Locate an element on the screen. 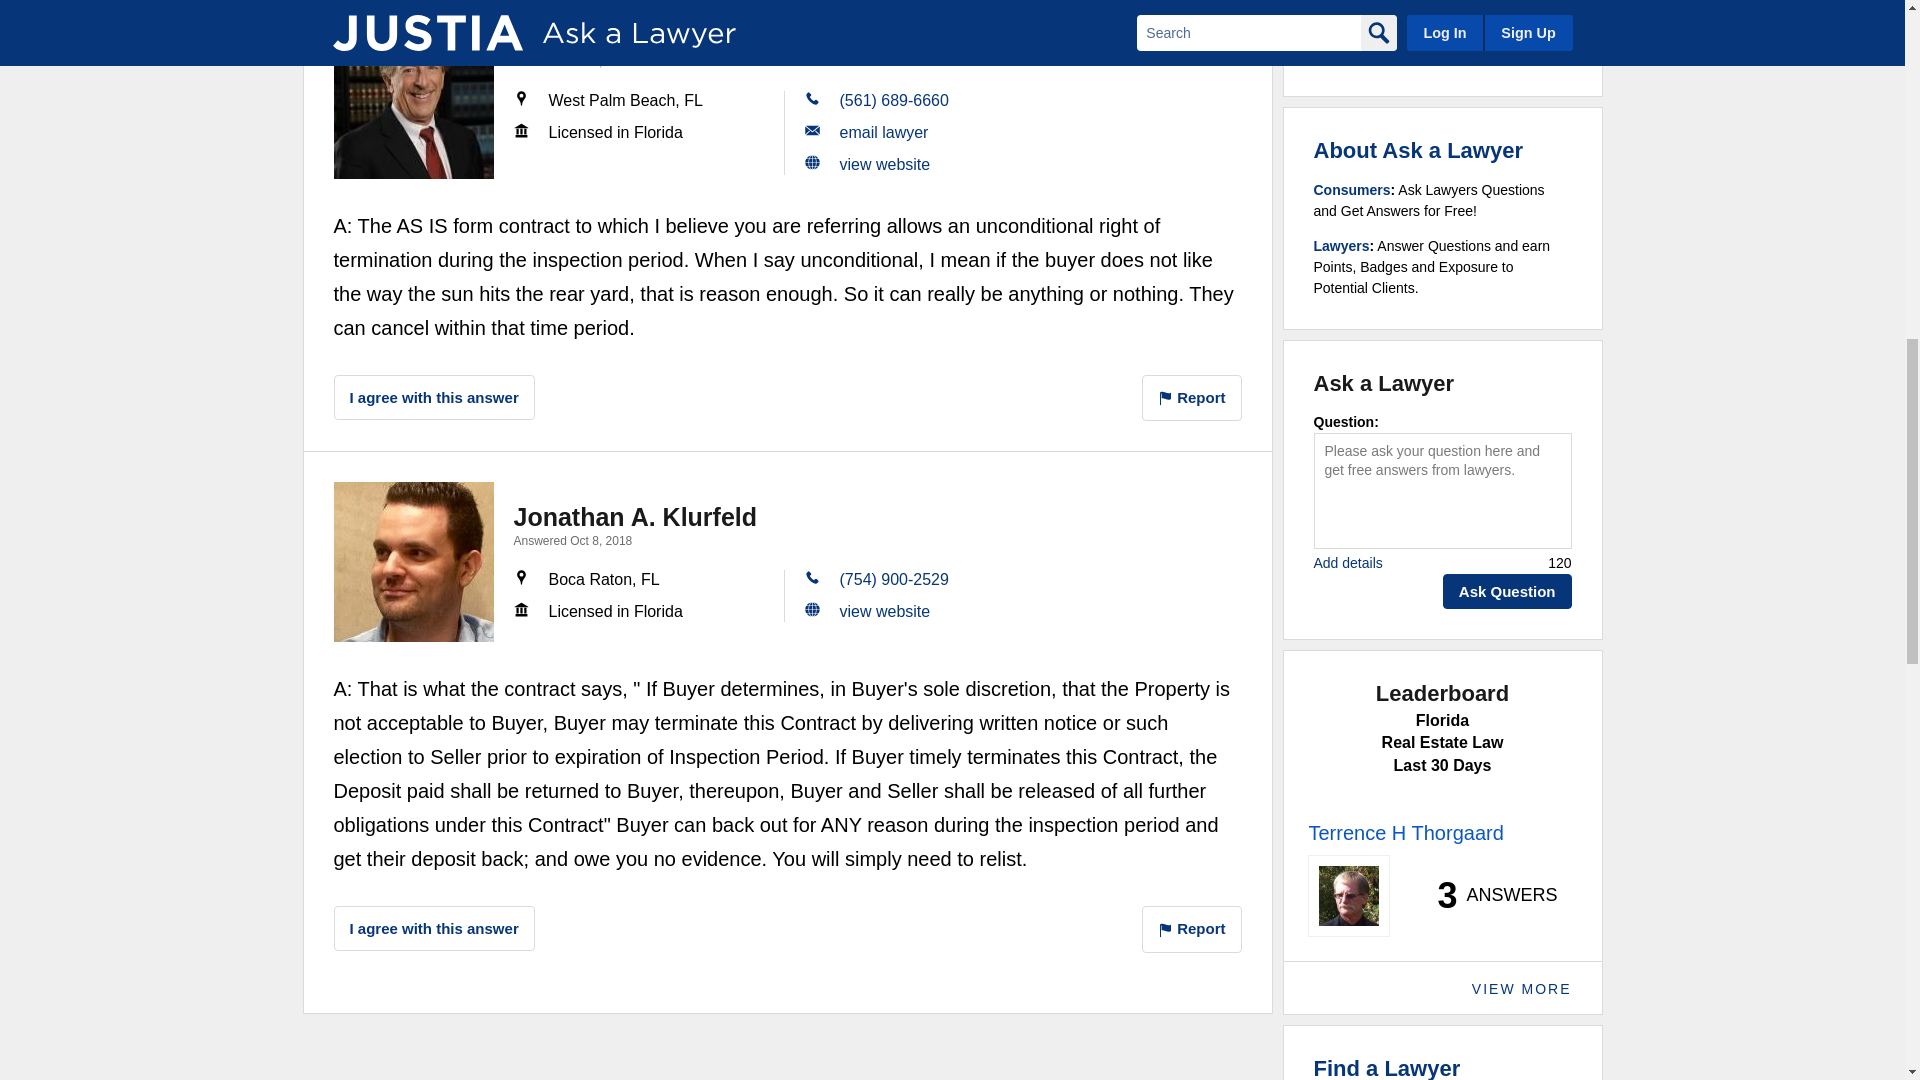  Richard Paul Zaretsky is located at coordinates (414, 99).